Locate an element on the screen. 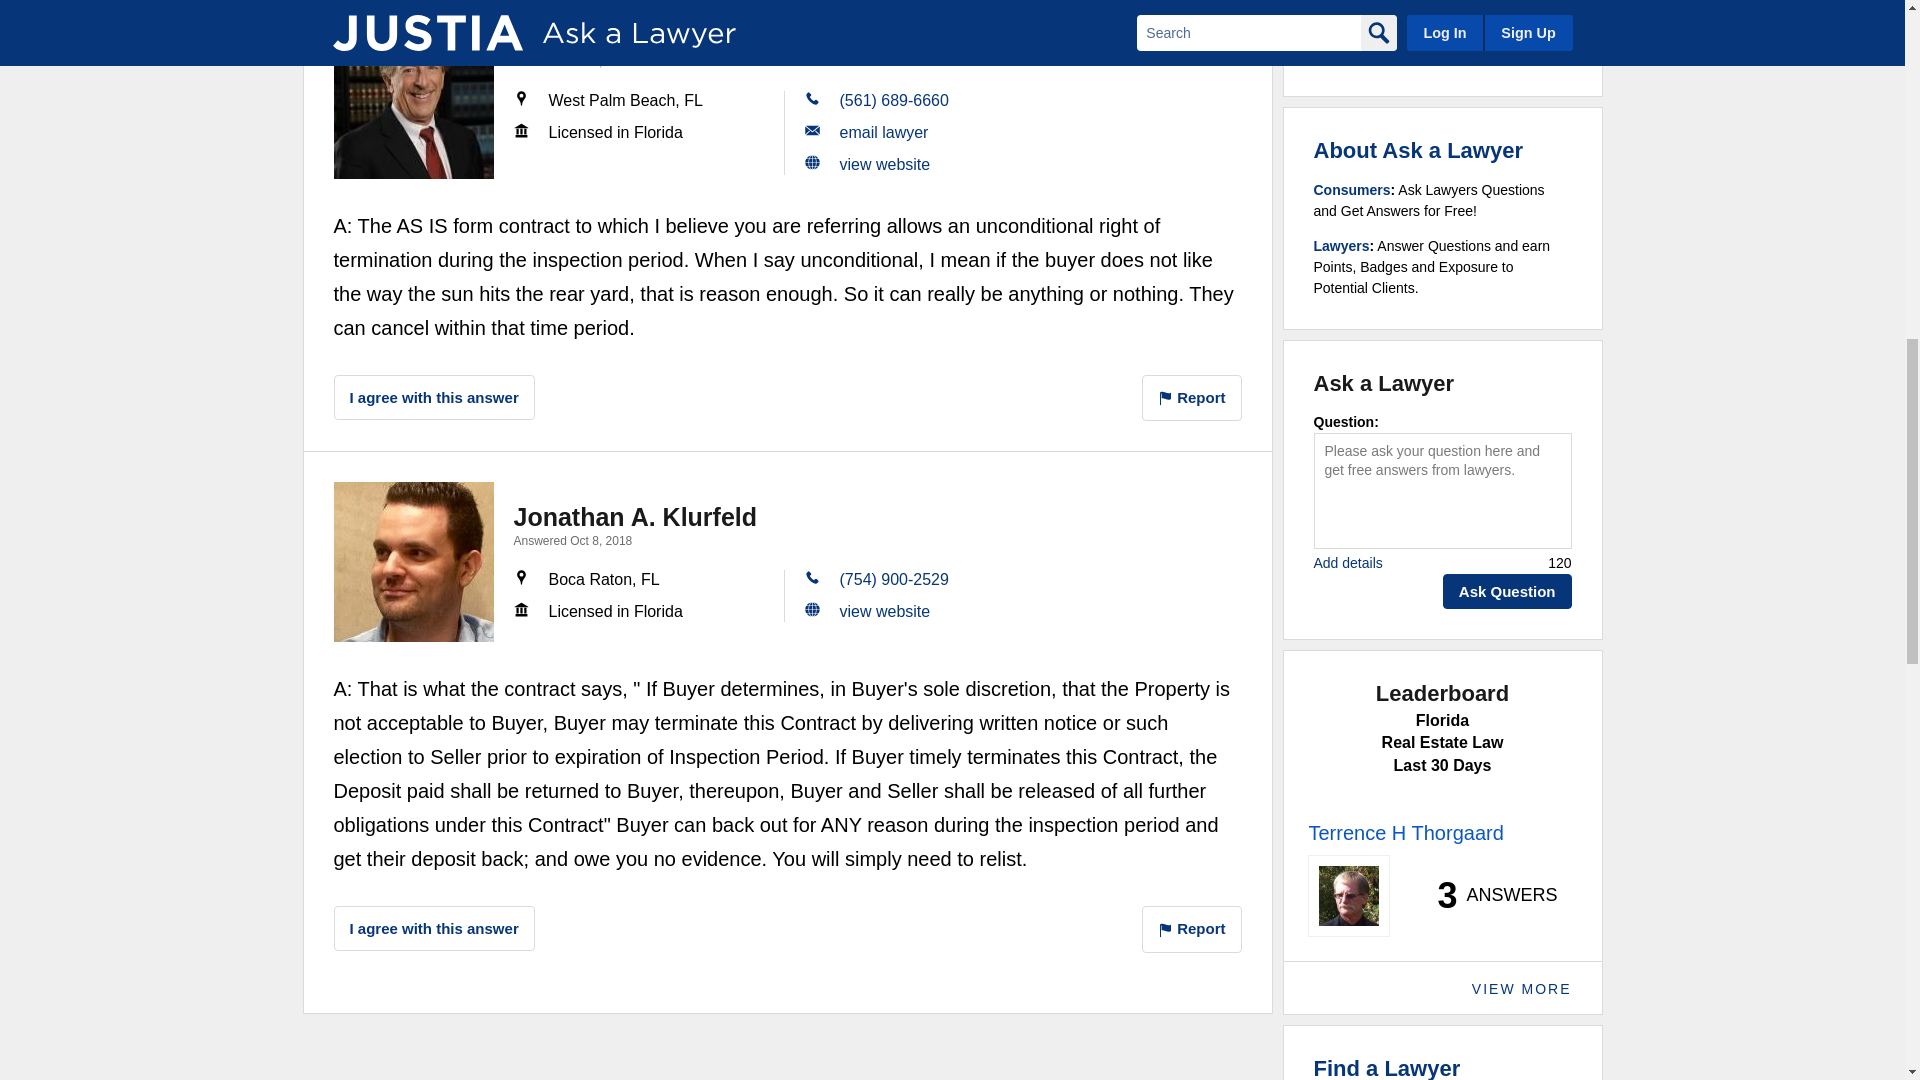  Richard Paul Zaretsky is located at coordinates (414, 99).